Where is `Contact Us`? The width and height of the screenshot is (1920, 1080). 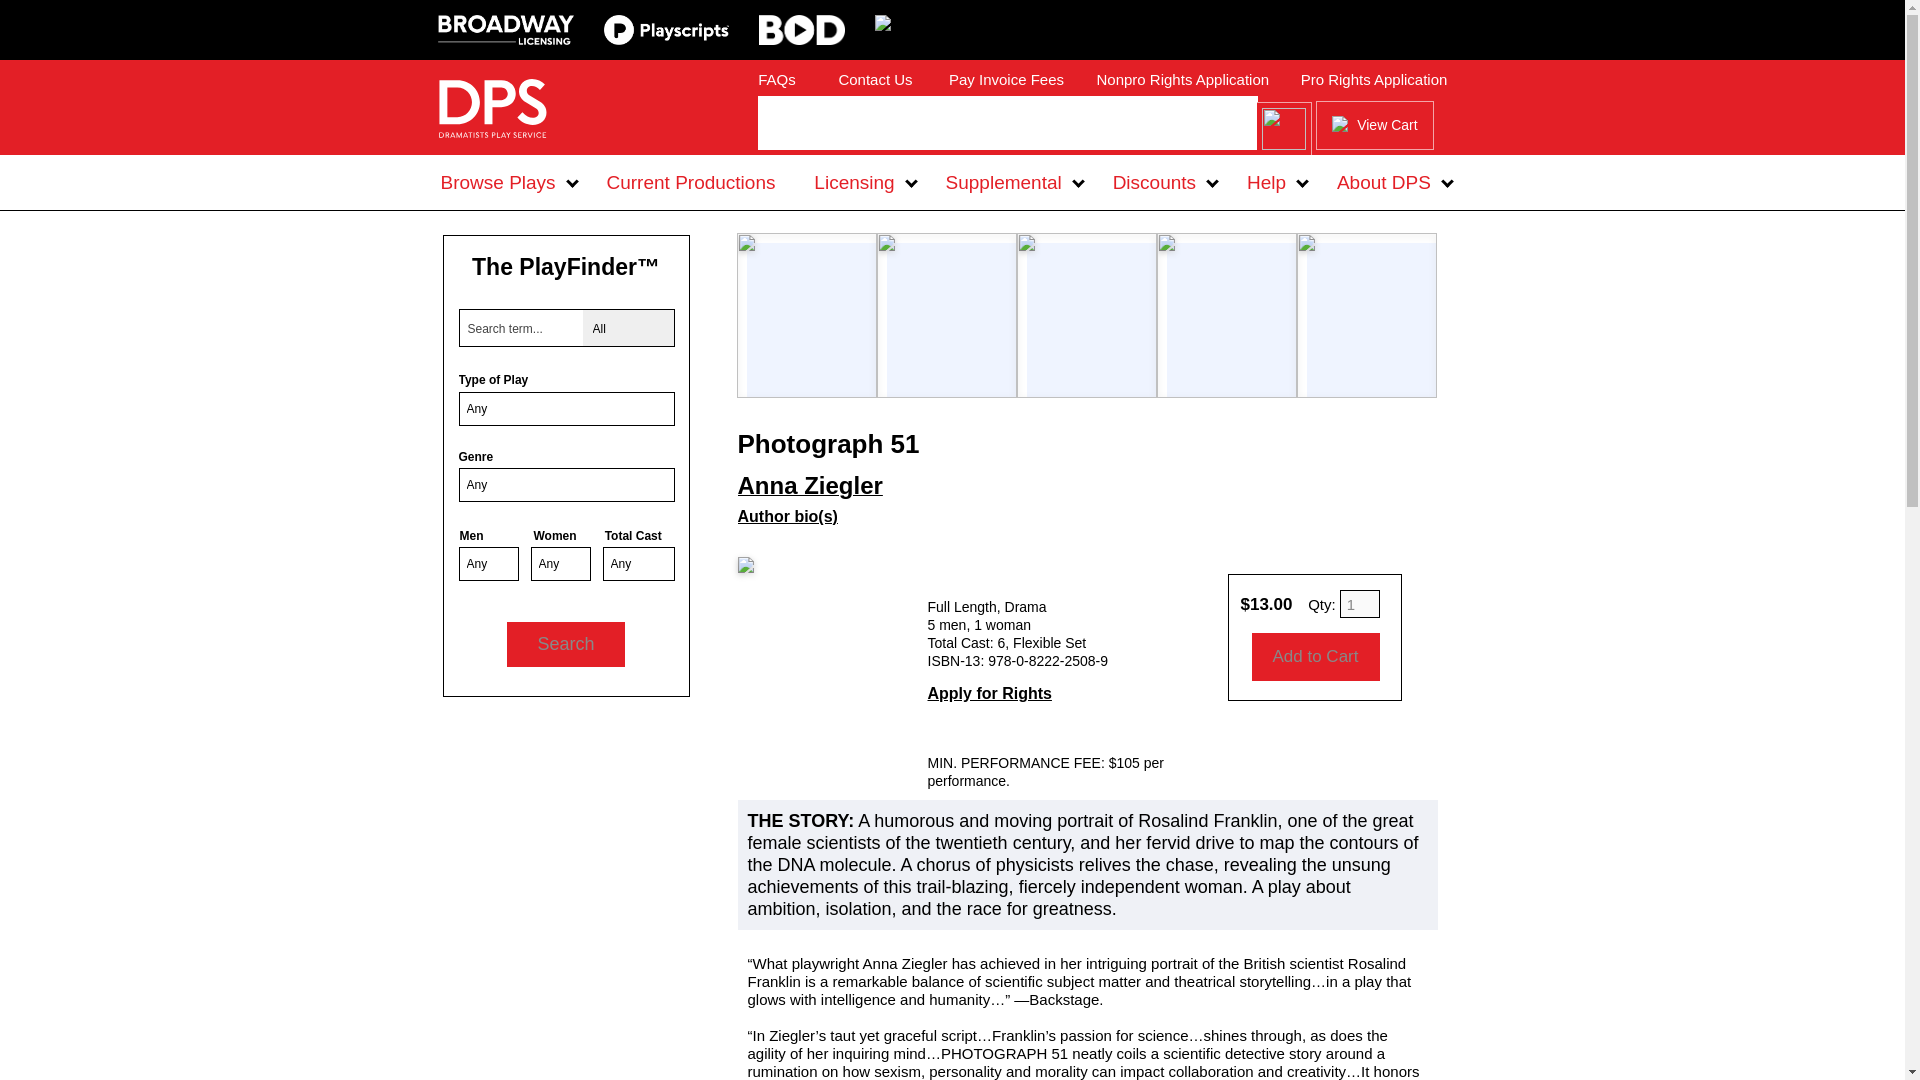
Contact Us is located at coordinates (874, 80).